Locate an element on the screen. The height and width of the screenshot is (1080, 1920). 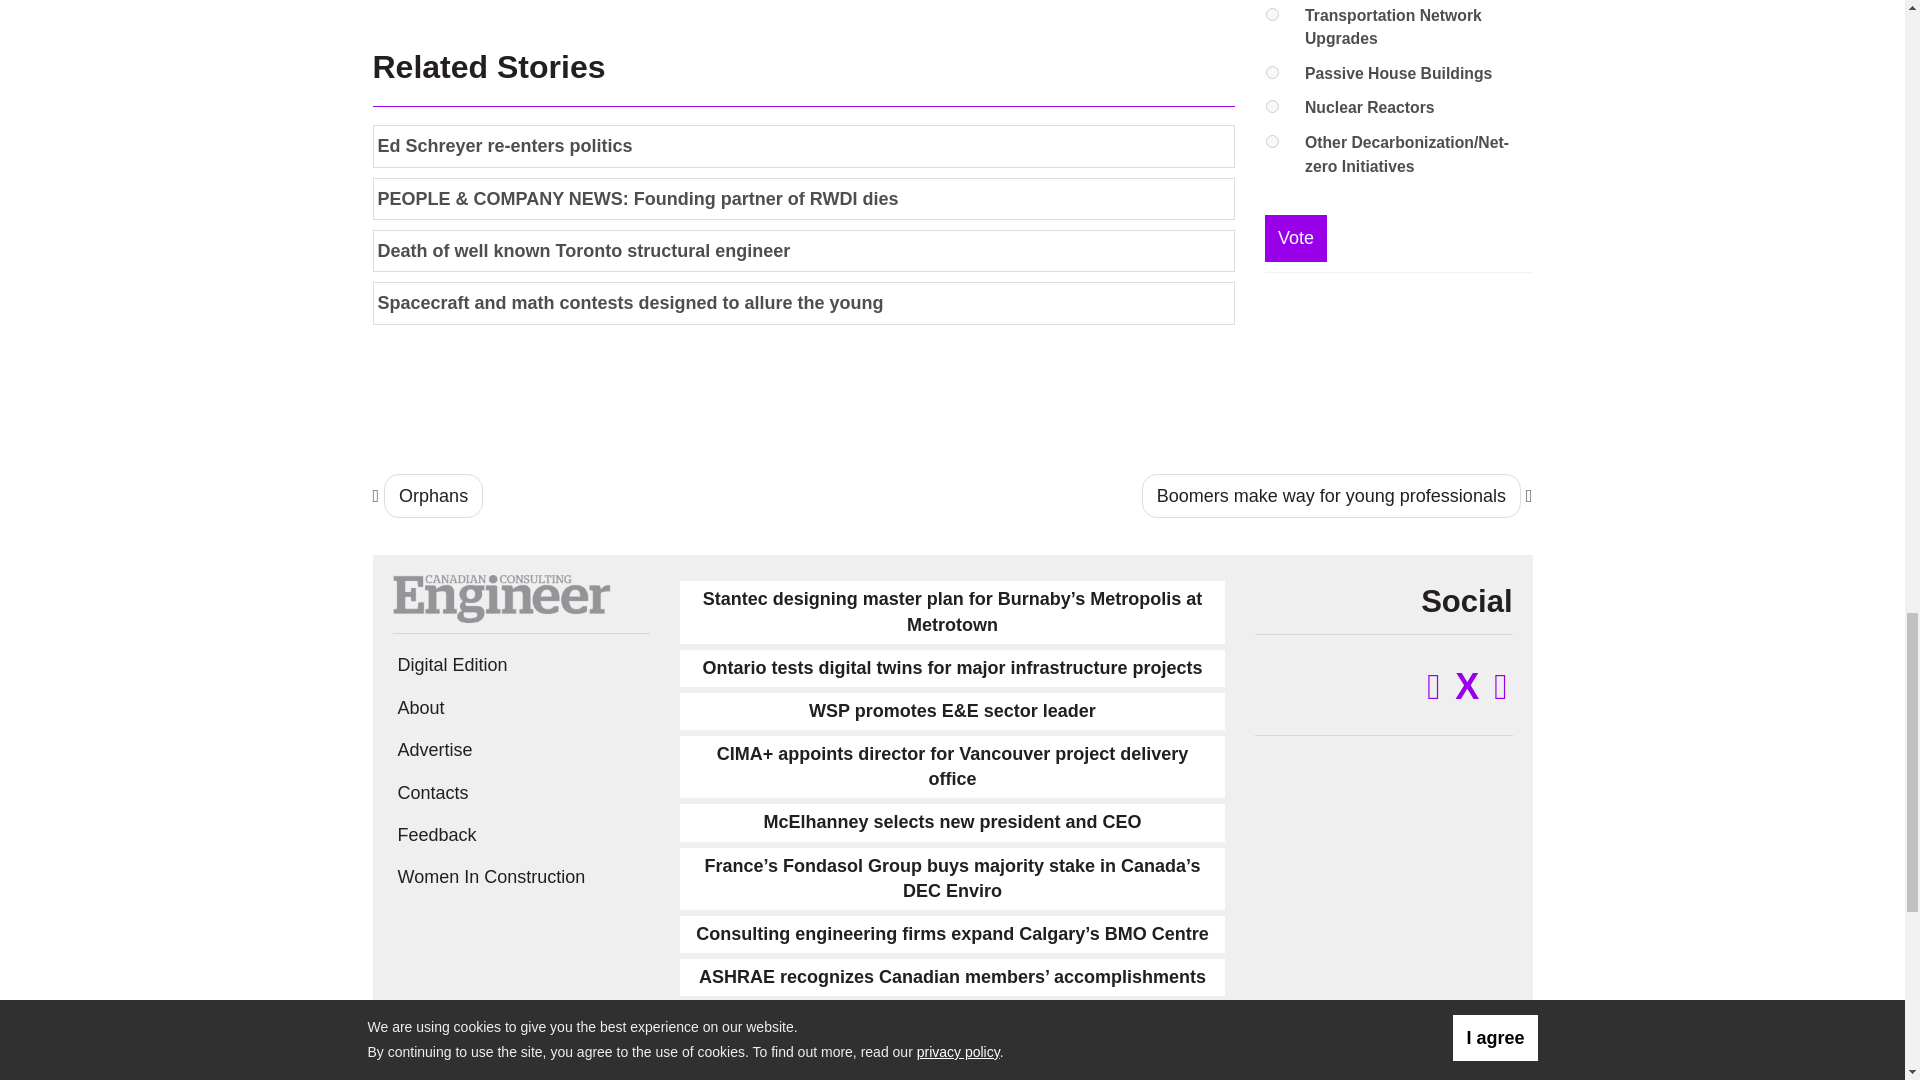
Transportation Network Upgrades is located at coordinates (1272, 14).